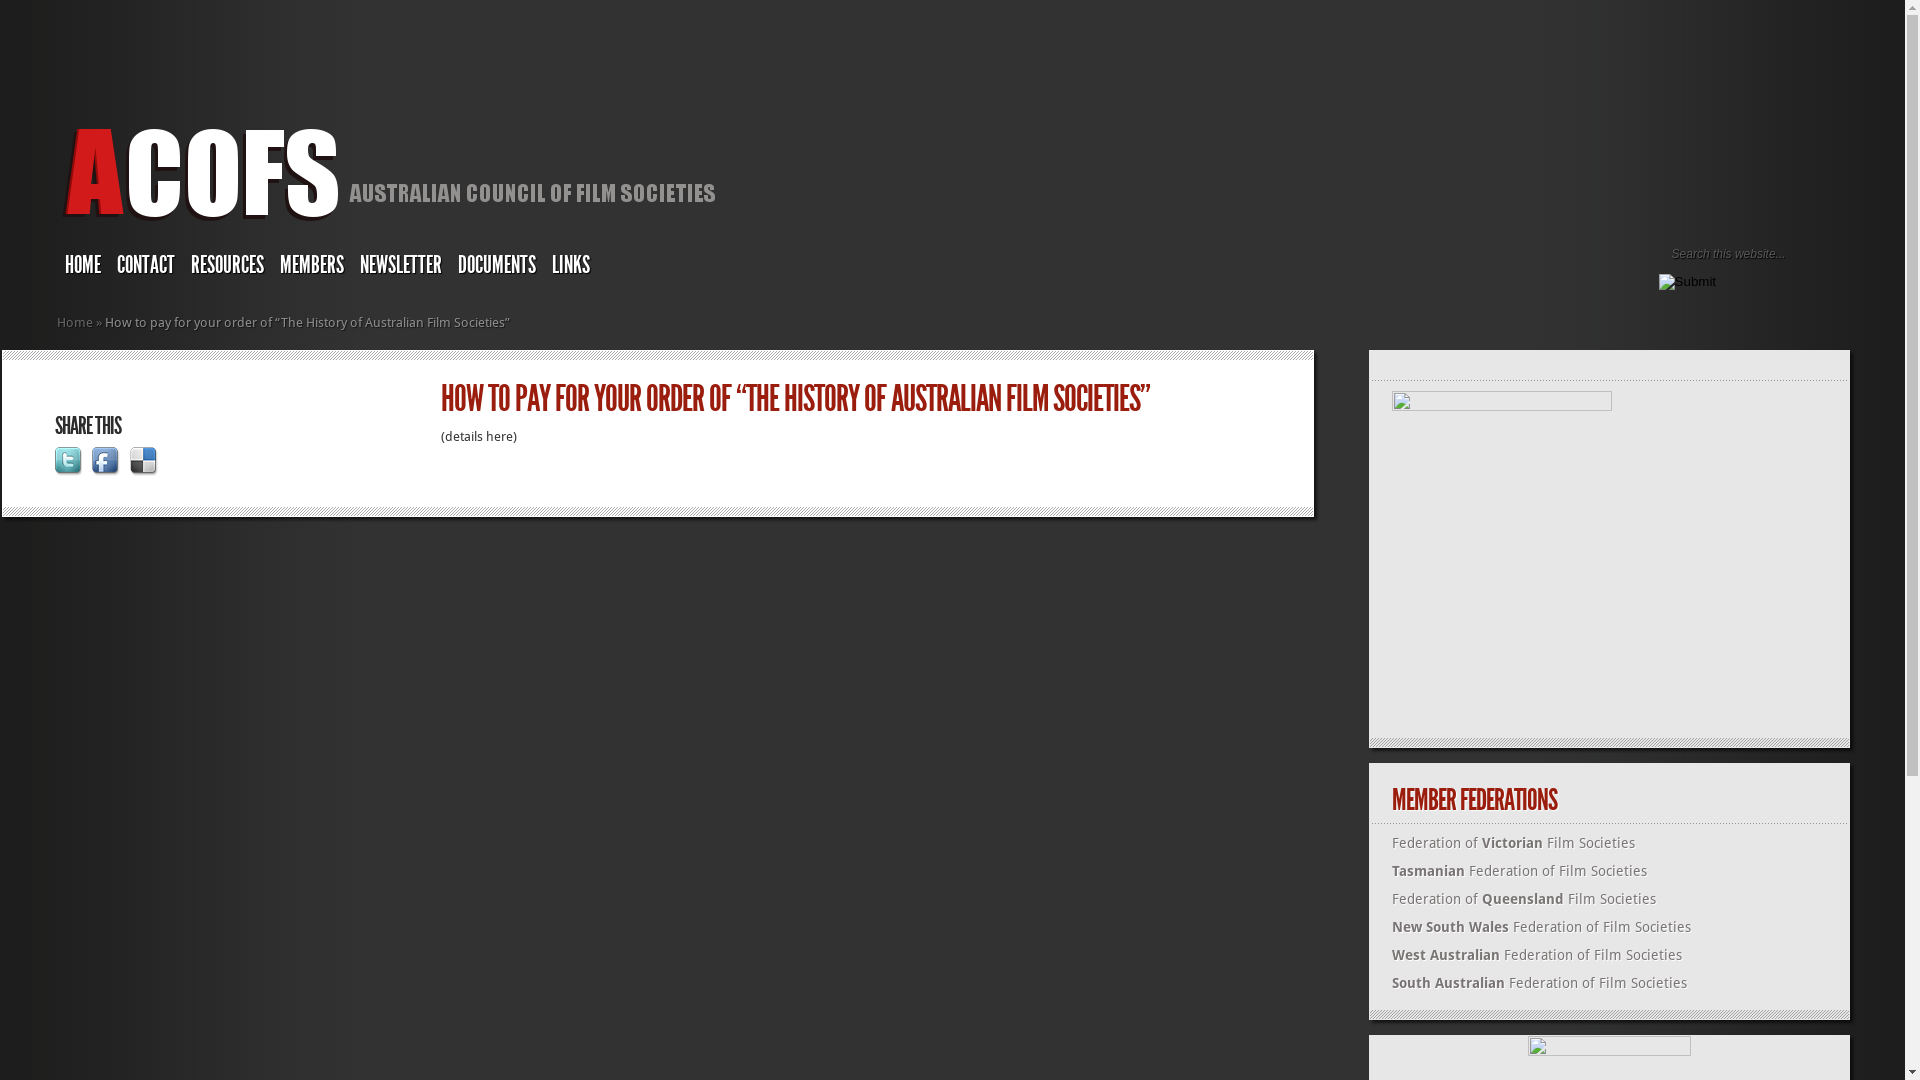 The height and width of the screenshot is (1080, 1920). I want to click on New South Wales Federation of Film Societies, so click(1542, 927).